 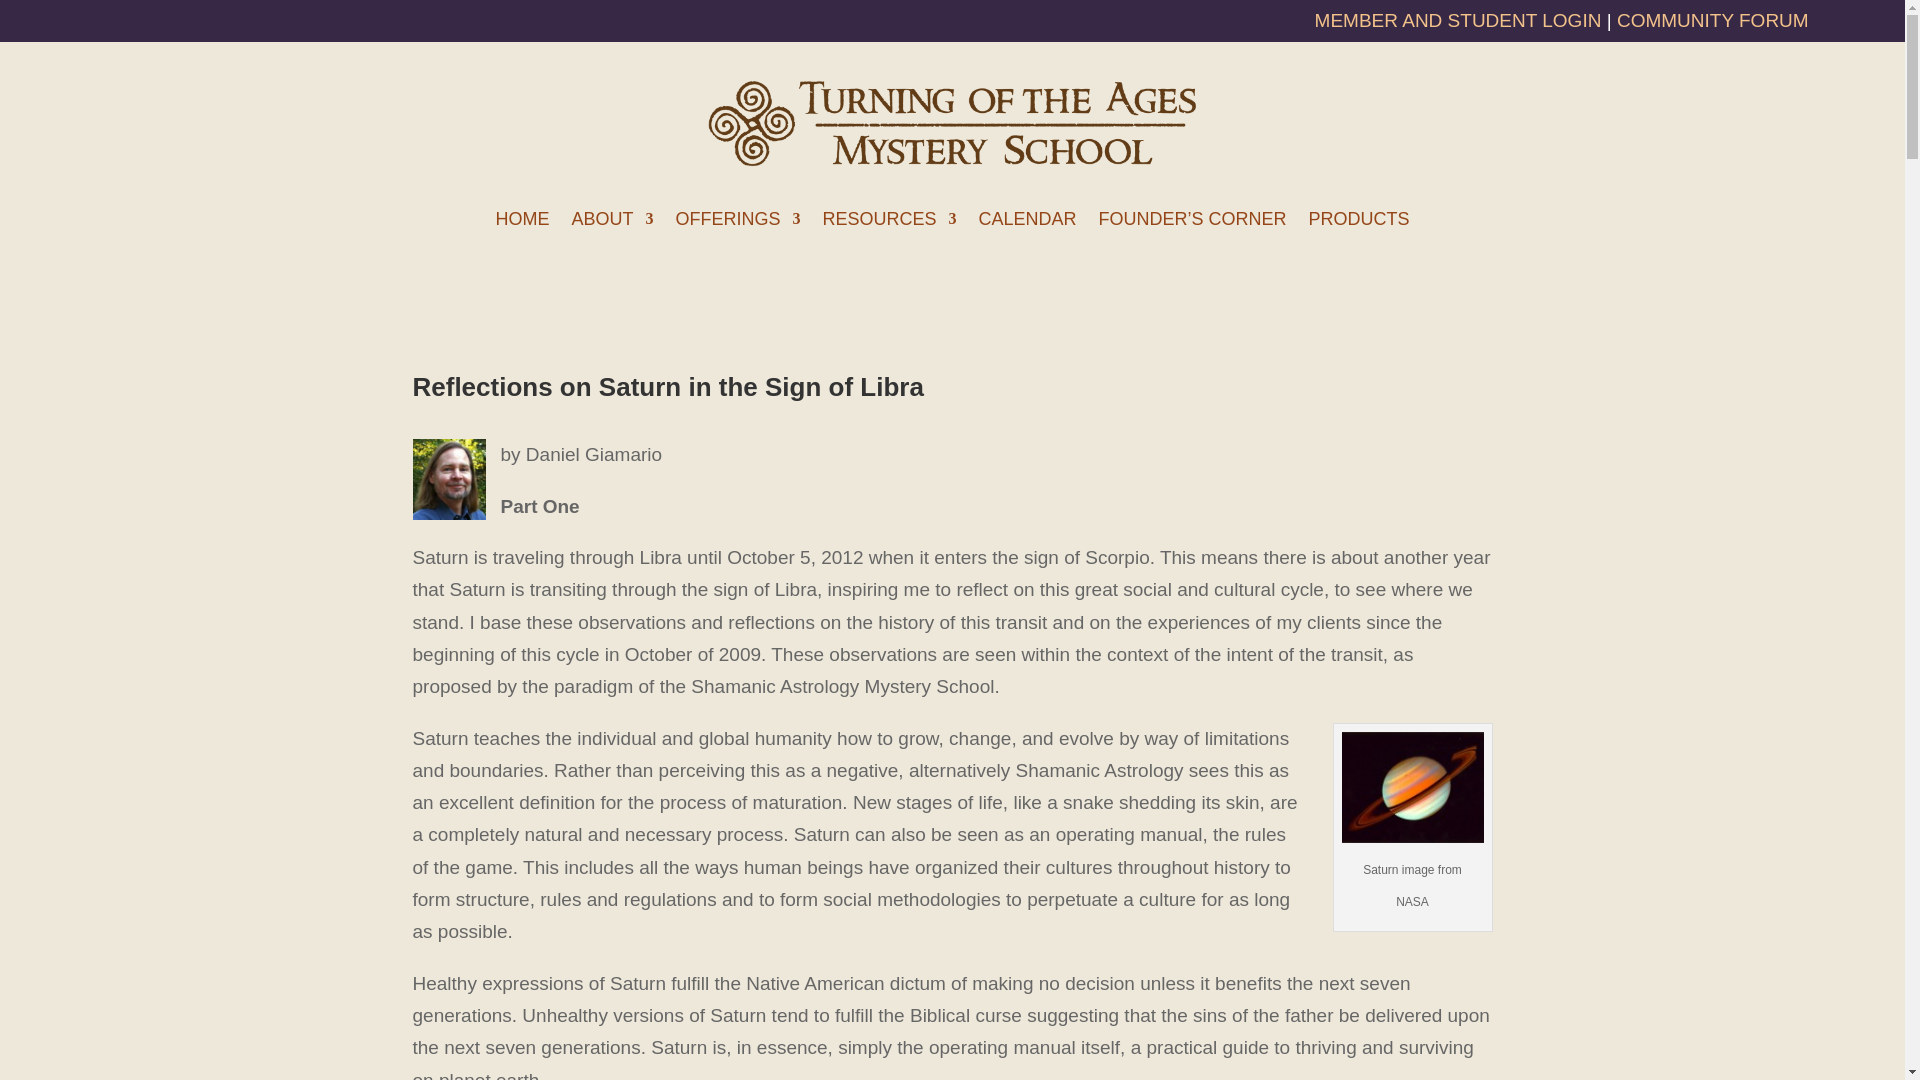 What do you see at coordinates (611, 222) in the screenshot?
I see `ABOUT` at bounding box center [611, 222].